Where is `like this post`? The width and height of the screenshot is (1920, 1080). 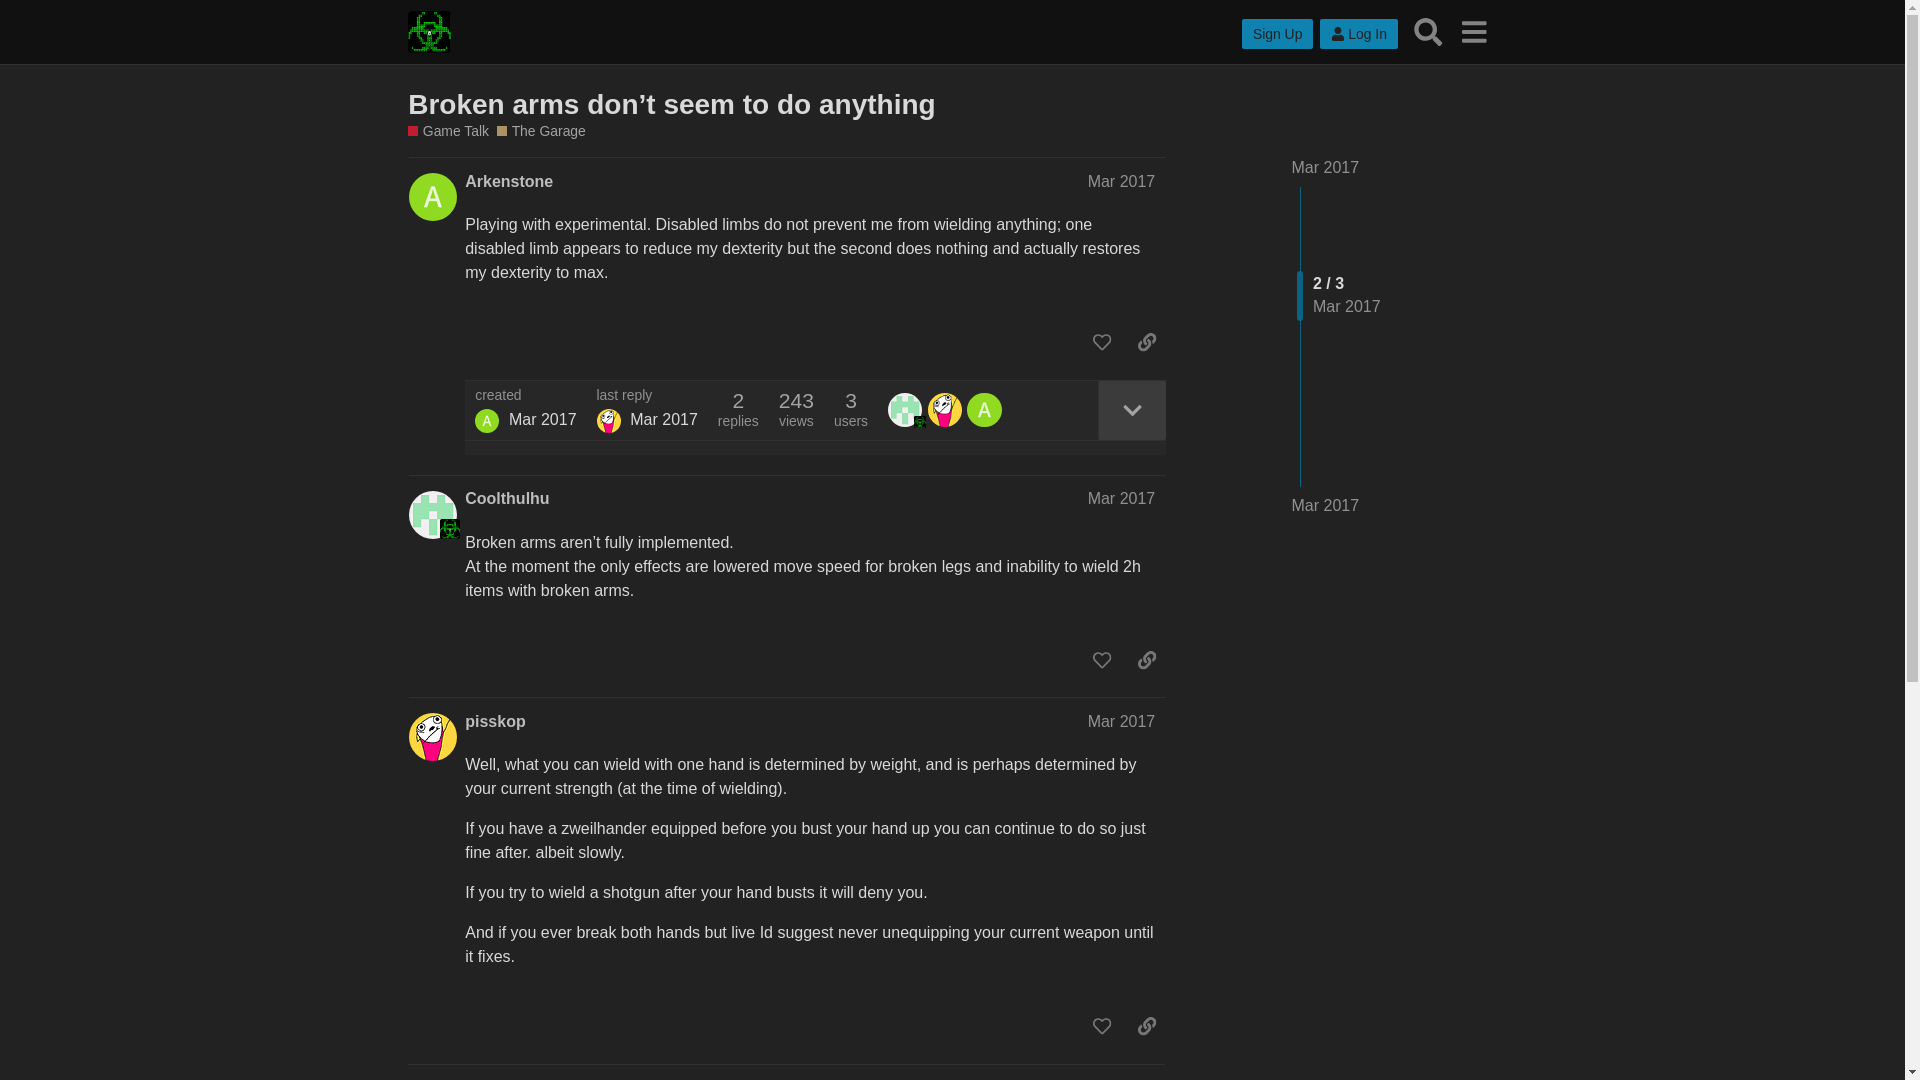 like this post is located at coordinates (1102, 342).